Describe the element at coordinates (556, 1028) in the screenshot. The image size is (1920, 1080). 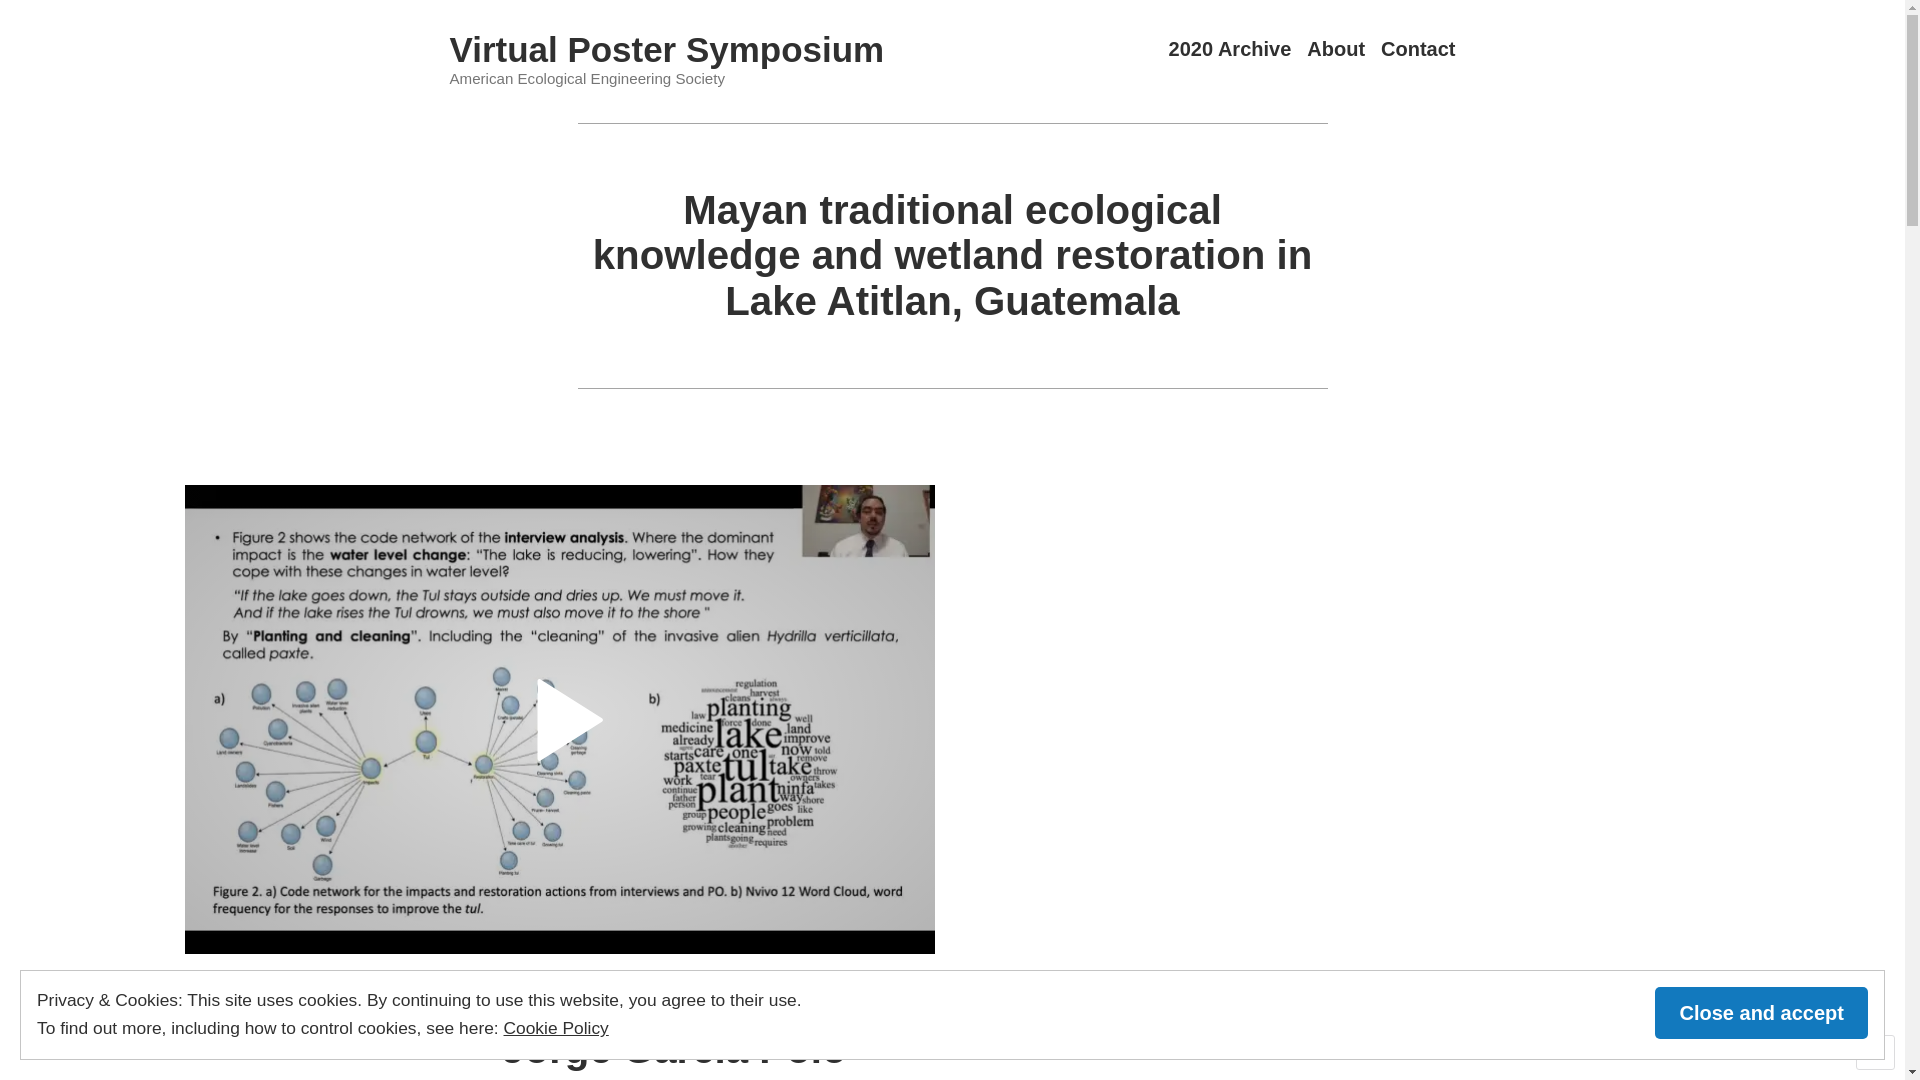
I see `Cookie Policy` at that location.